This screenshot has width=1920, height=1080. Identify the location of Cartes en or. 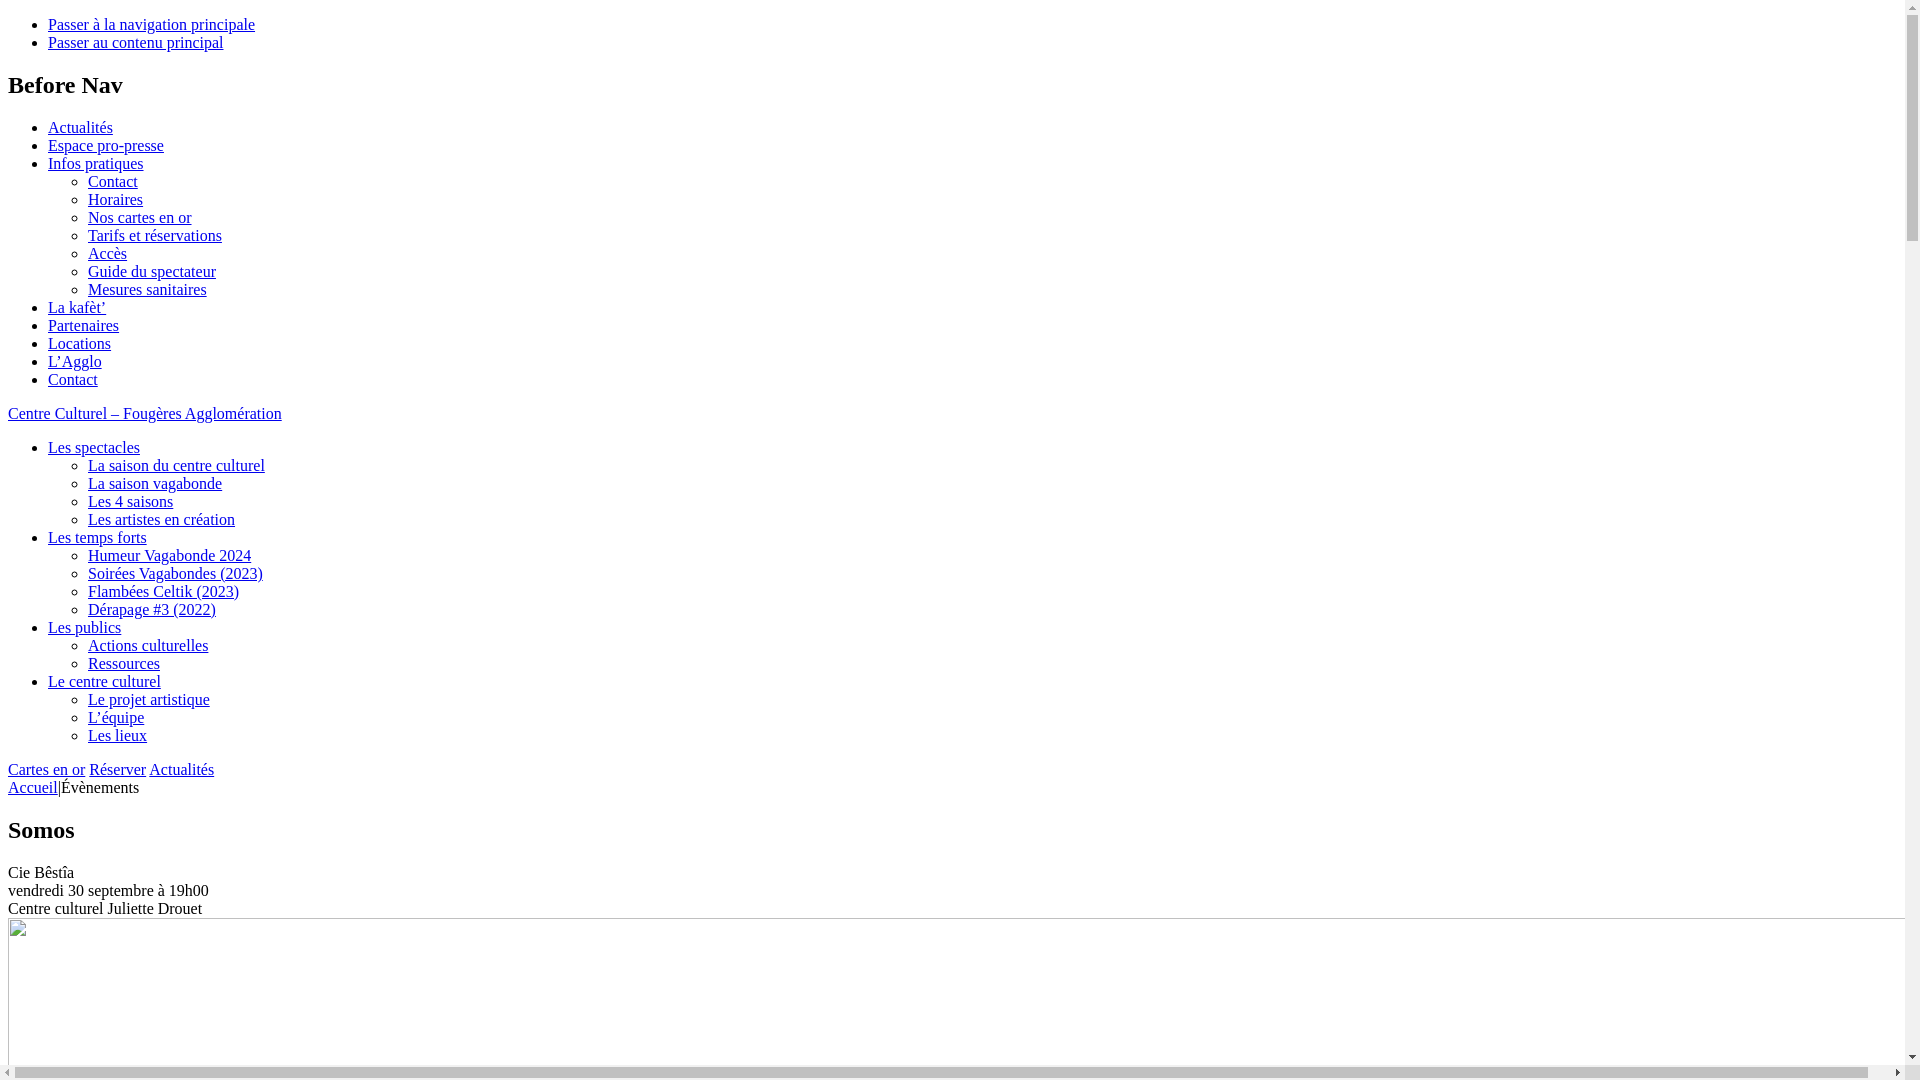
(46, 770).